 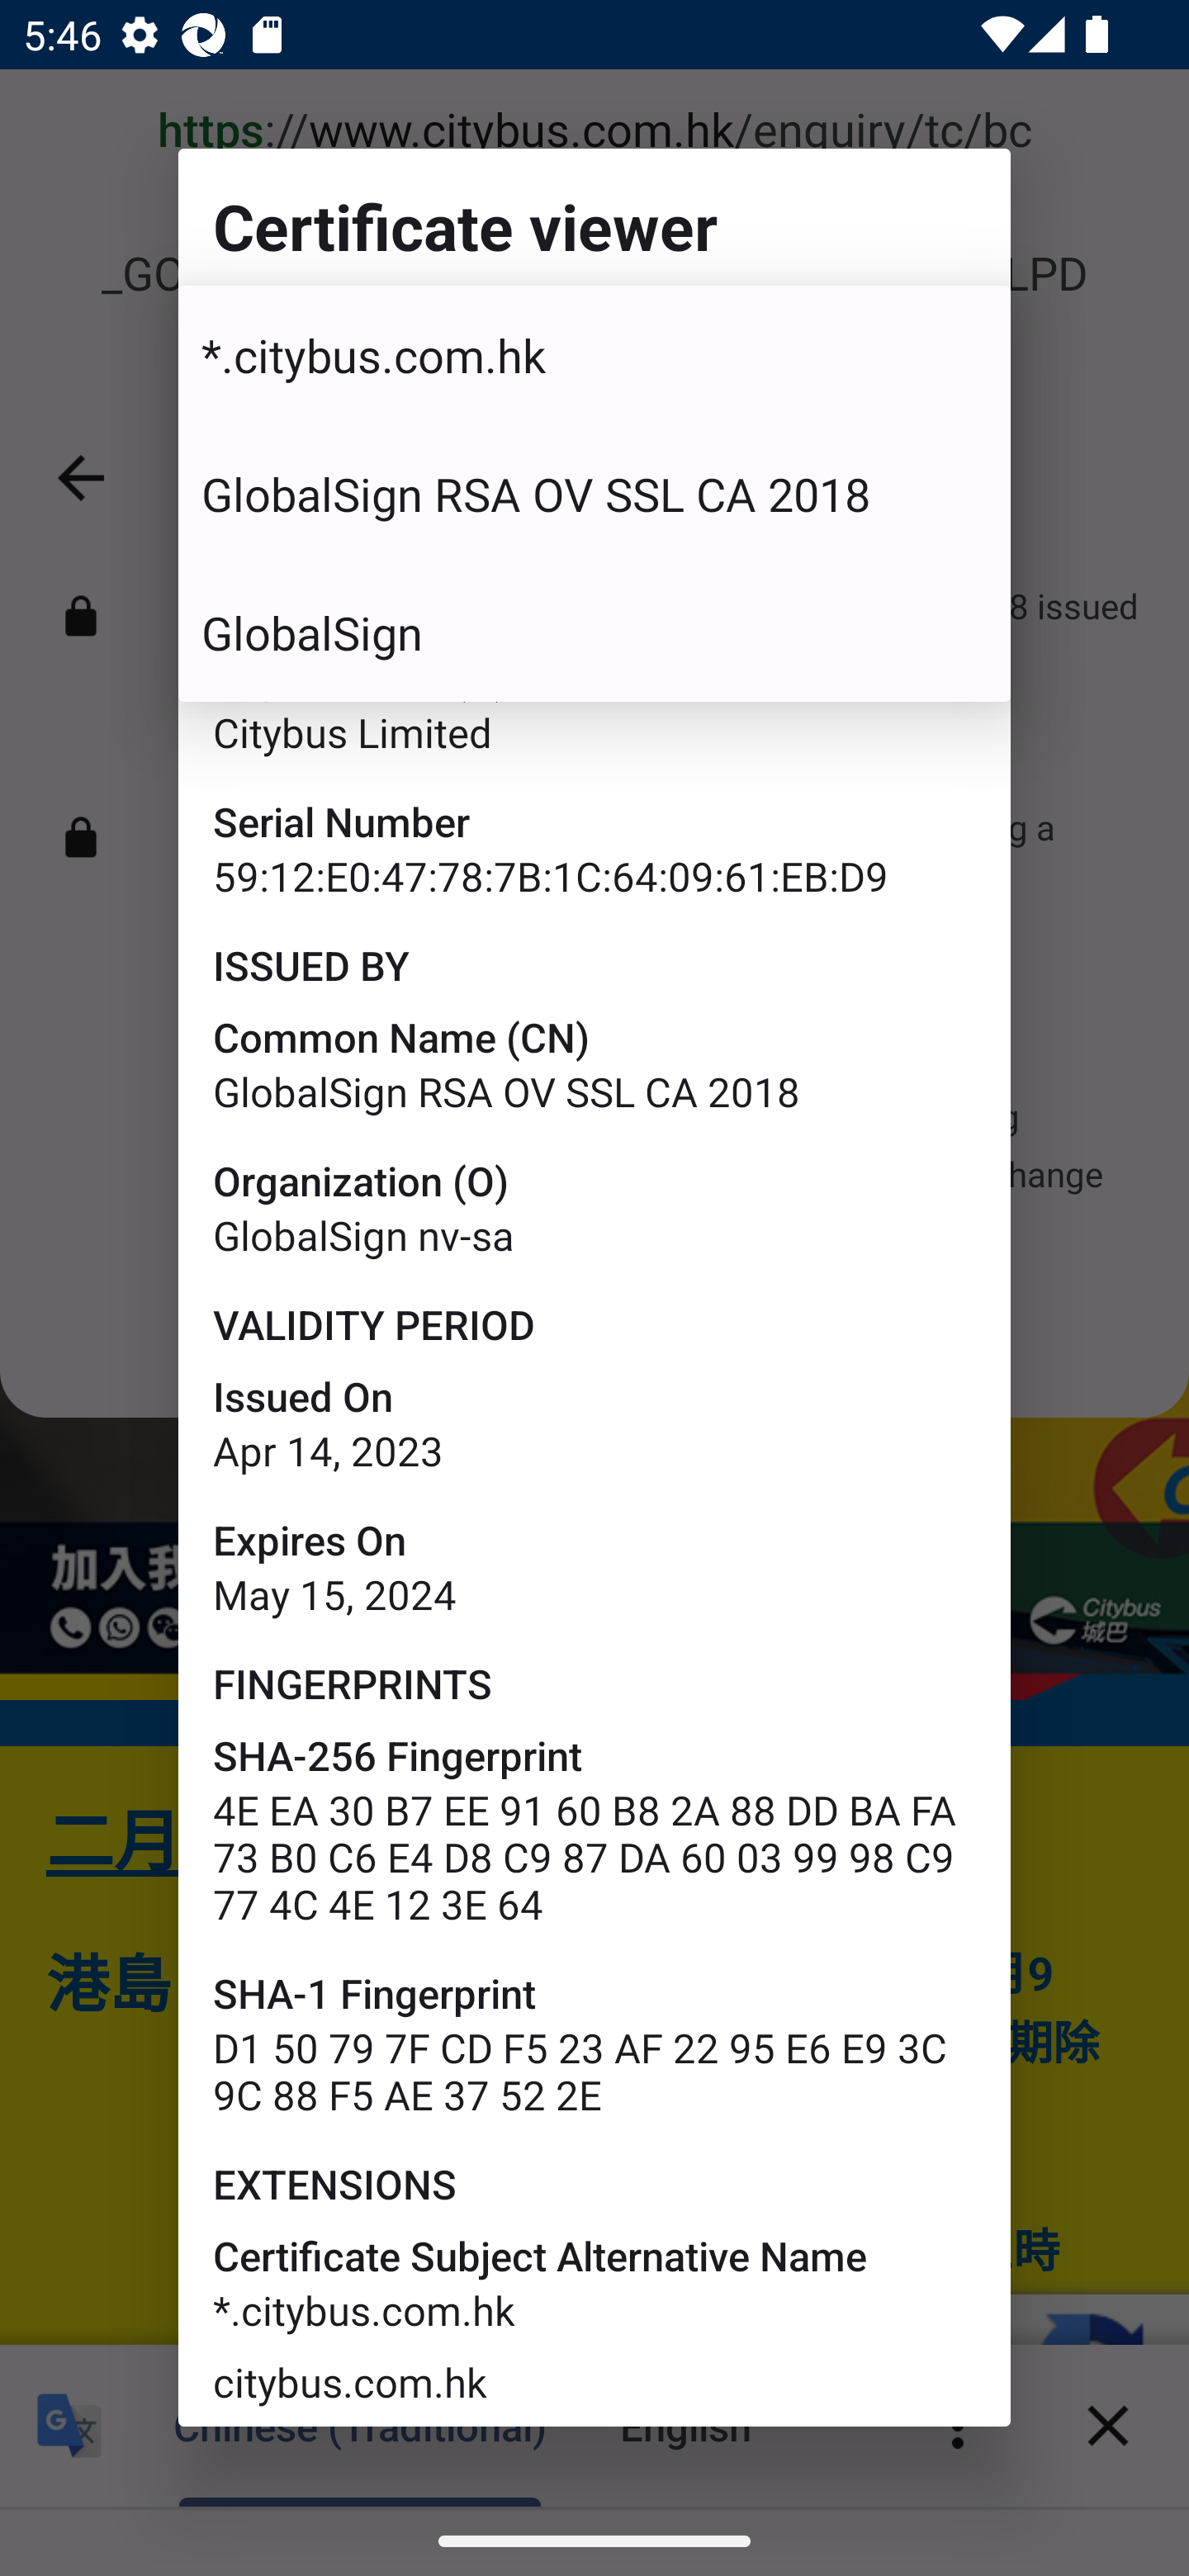 What do you see at coordinates (594, 632) in the screenshot?
I see `GlobalSign` at bounding box center [594, 632].